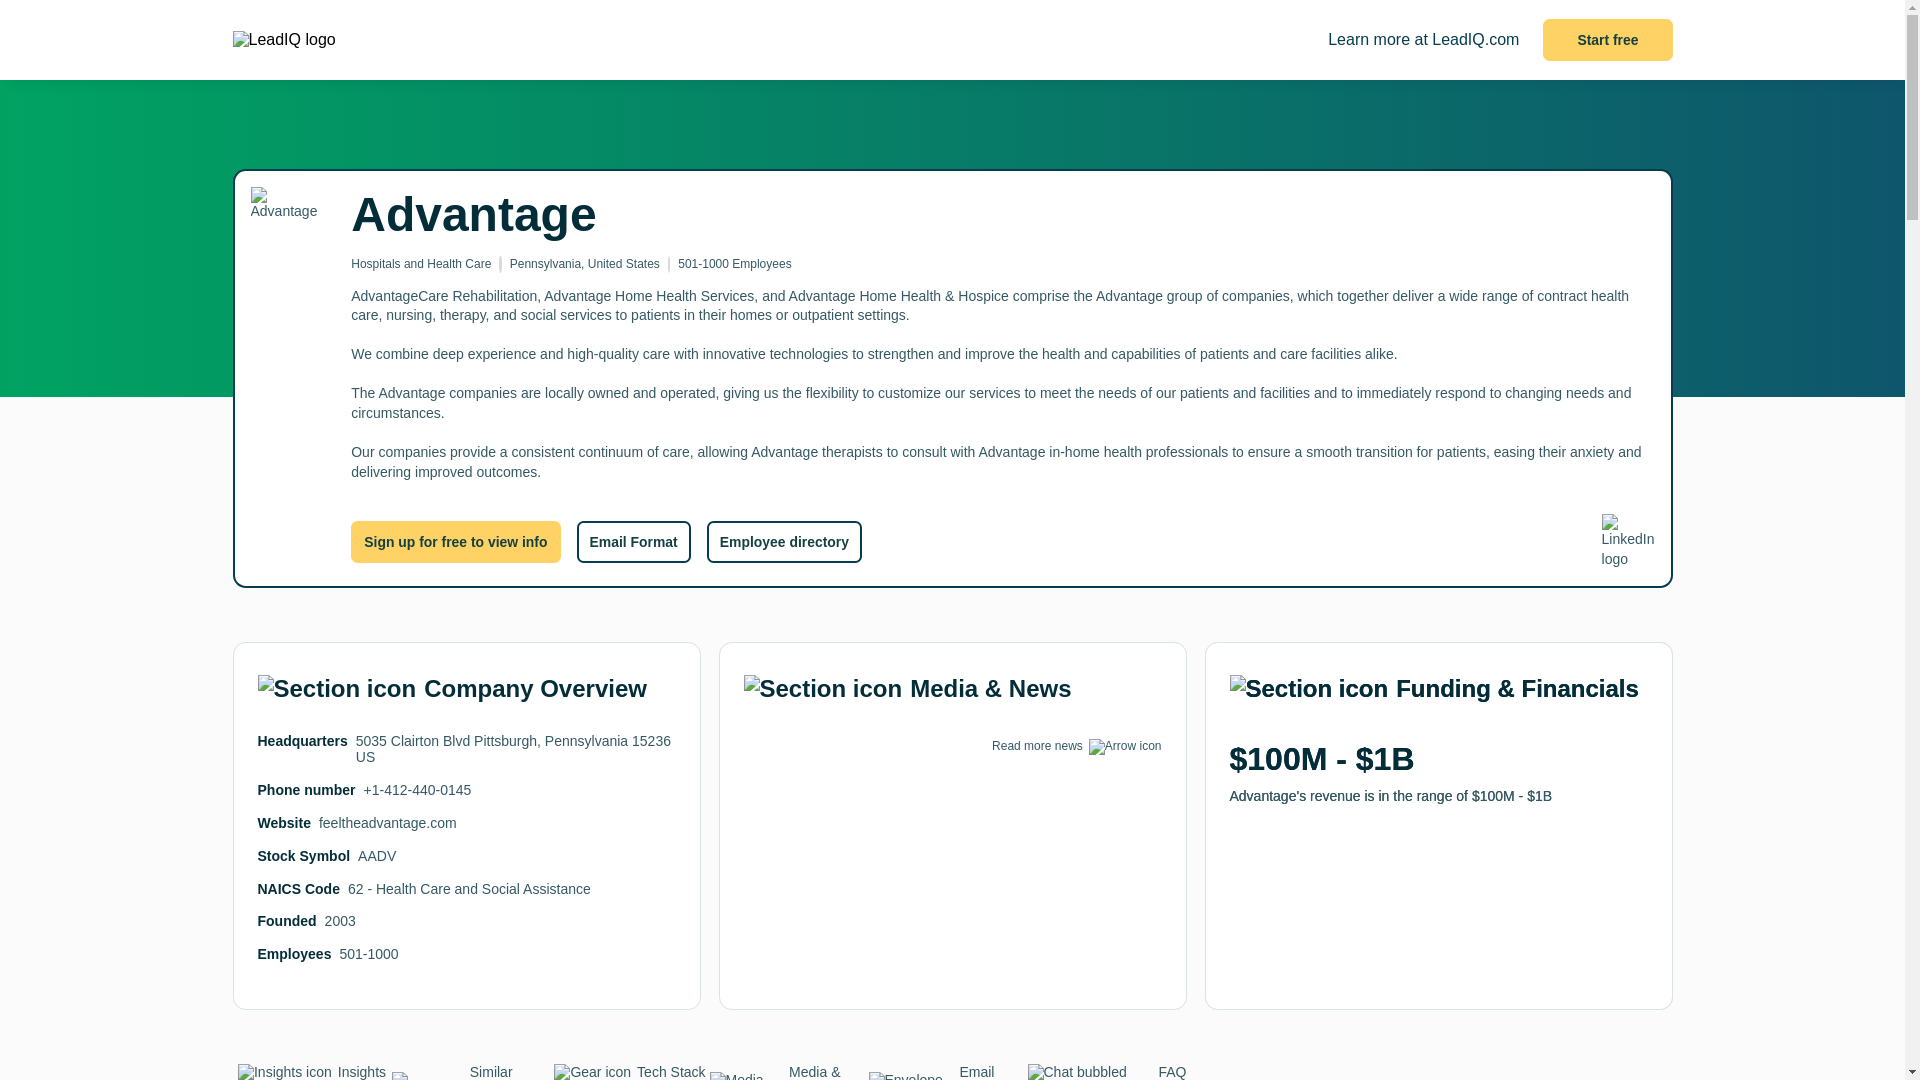 The image size is (1920, 1080). I want to click on Insights, so click(312, 1072).